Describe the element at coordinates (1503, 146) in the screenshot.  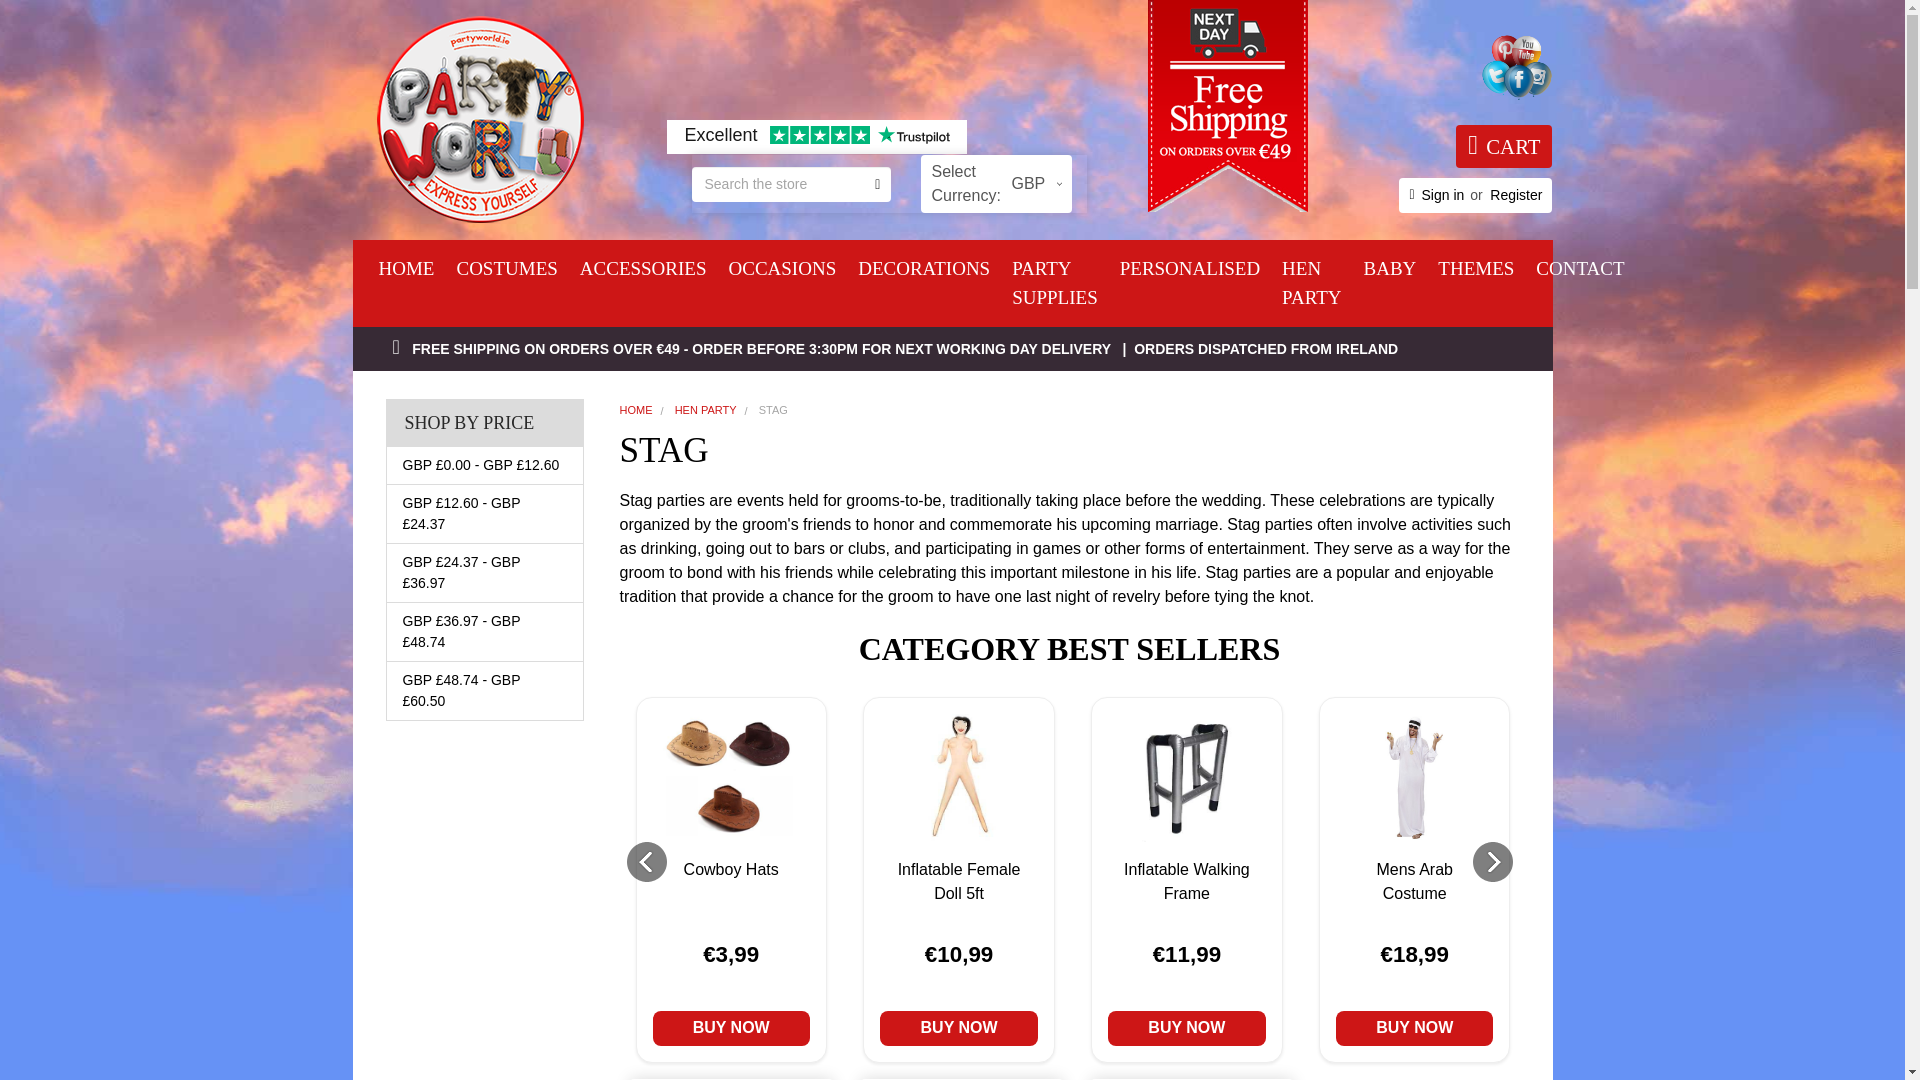
I see `Register` at that location.